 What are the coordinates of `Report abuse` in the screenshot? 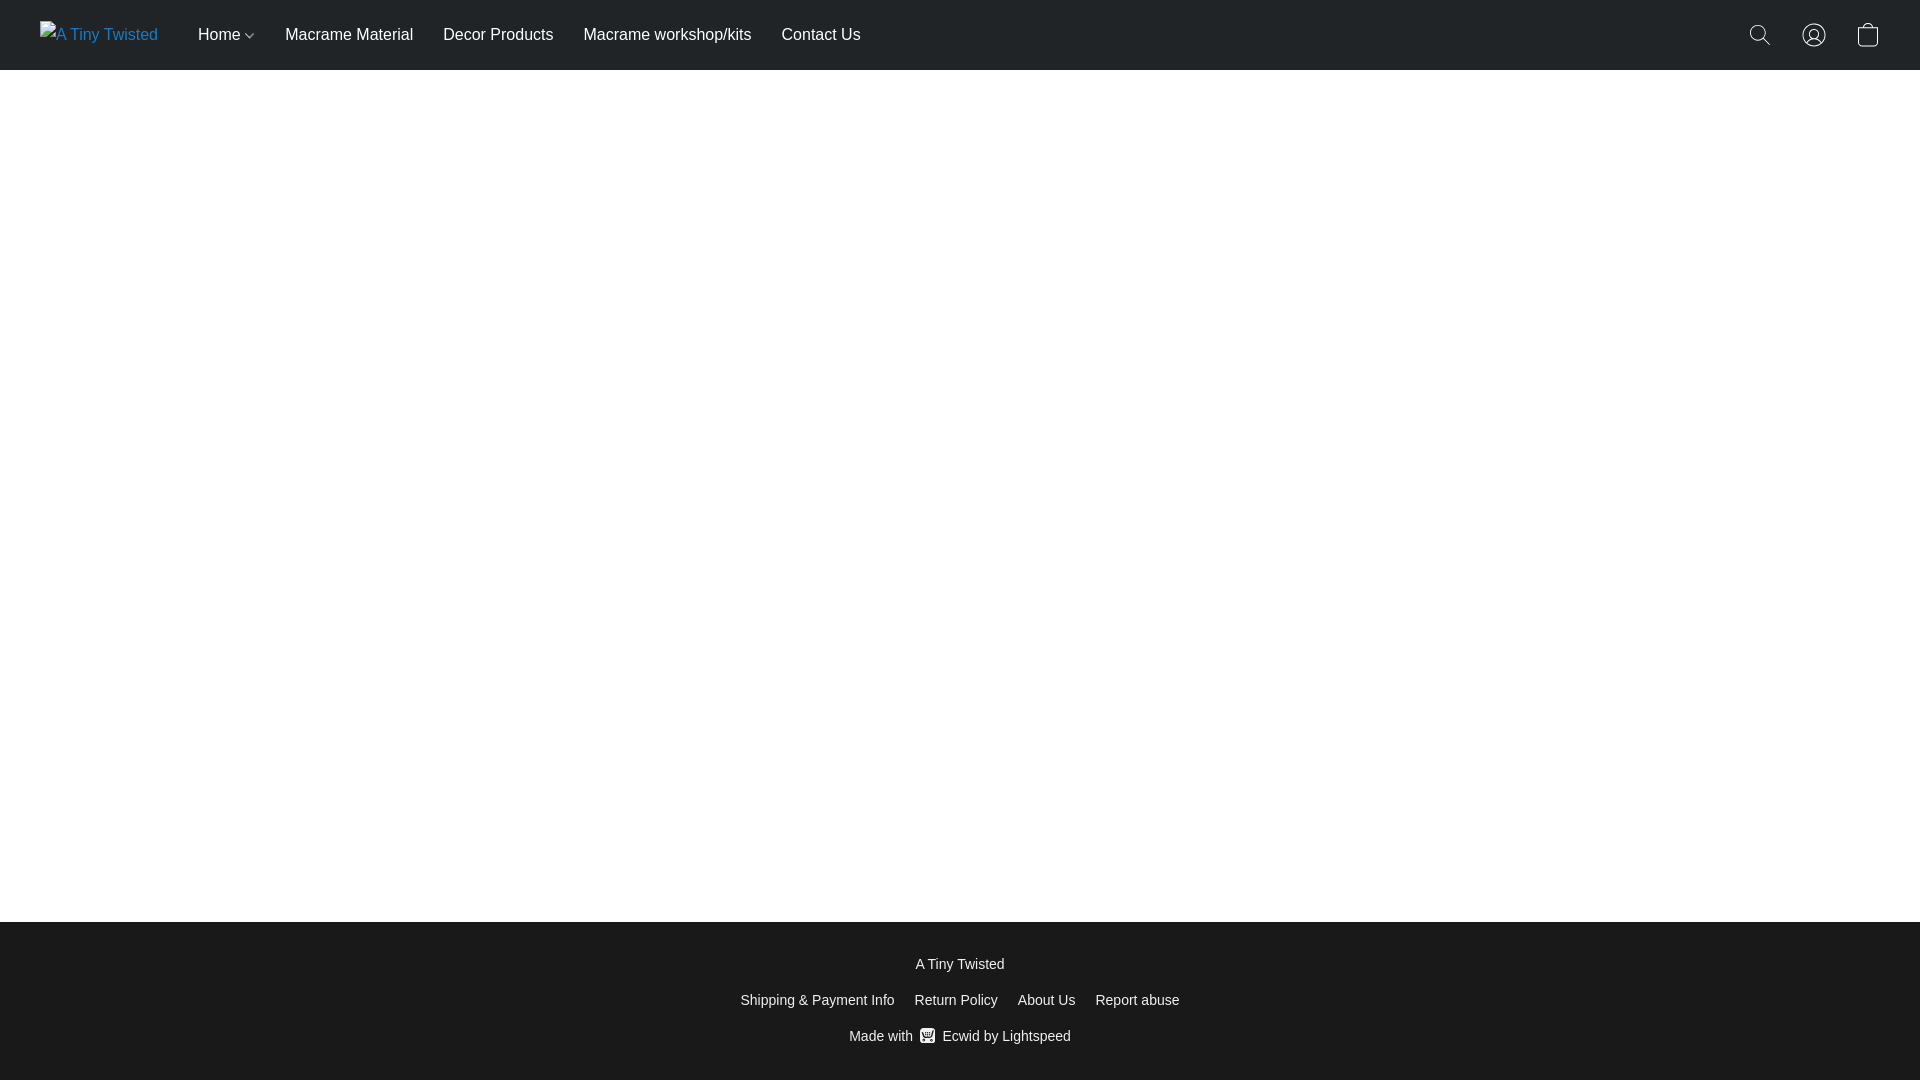 It's located at (1136, 1000).